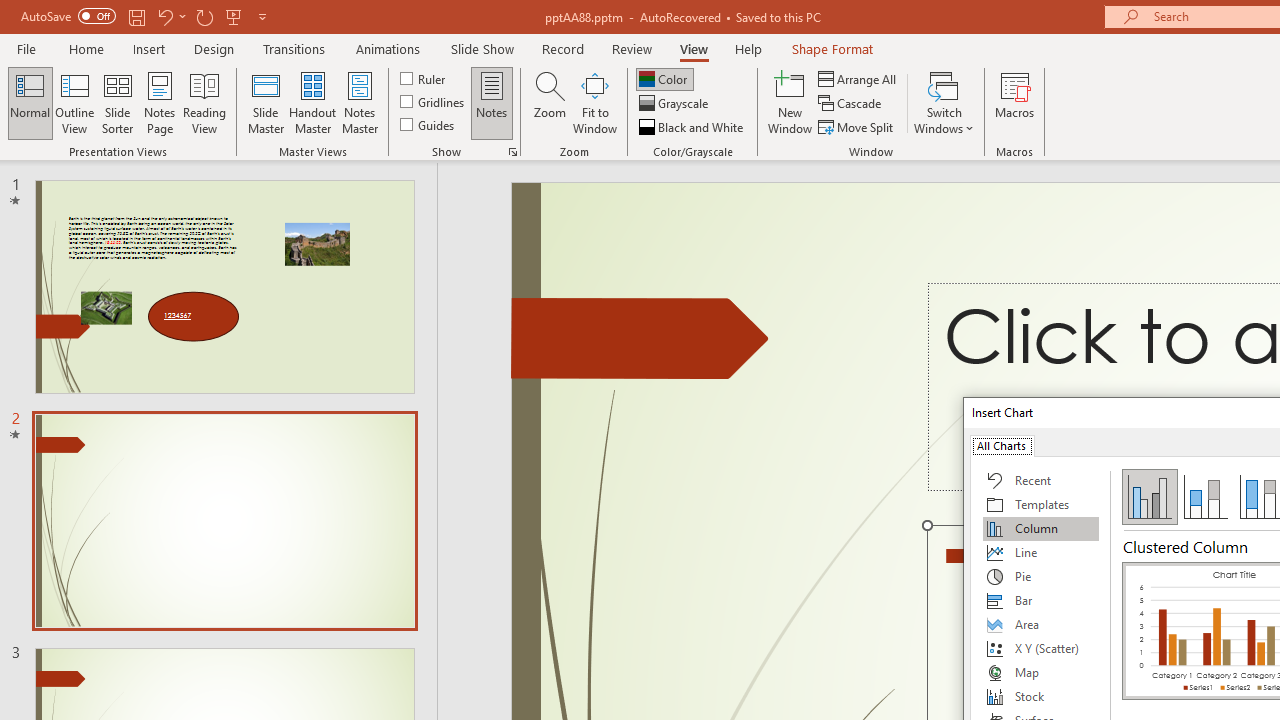 The width and height of the screenshot is (1280, 720). I want to click on Grid Settings..., so click(512, 152).